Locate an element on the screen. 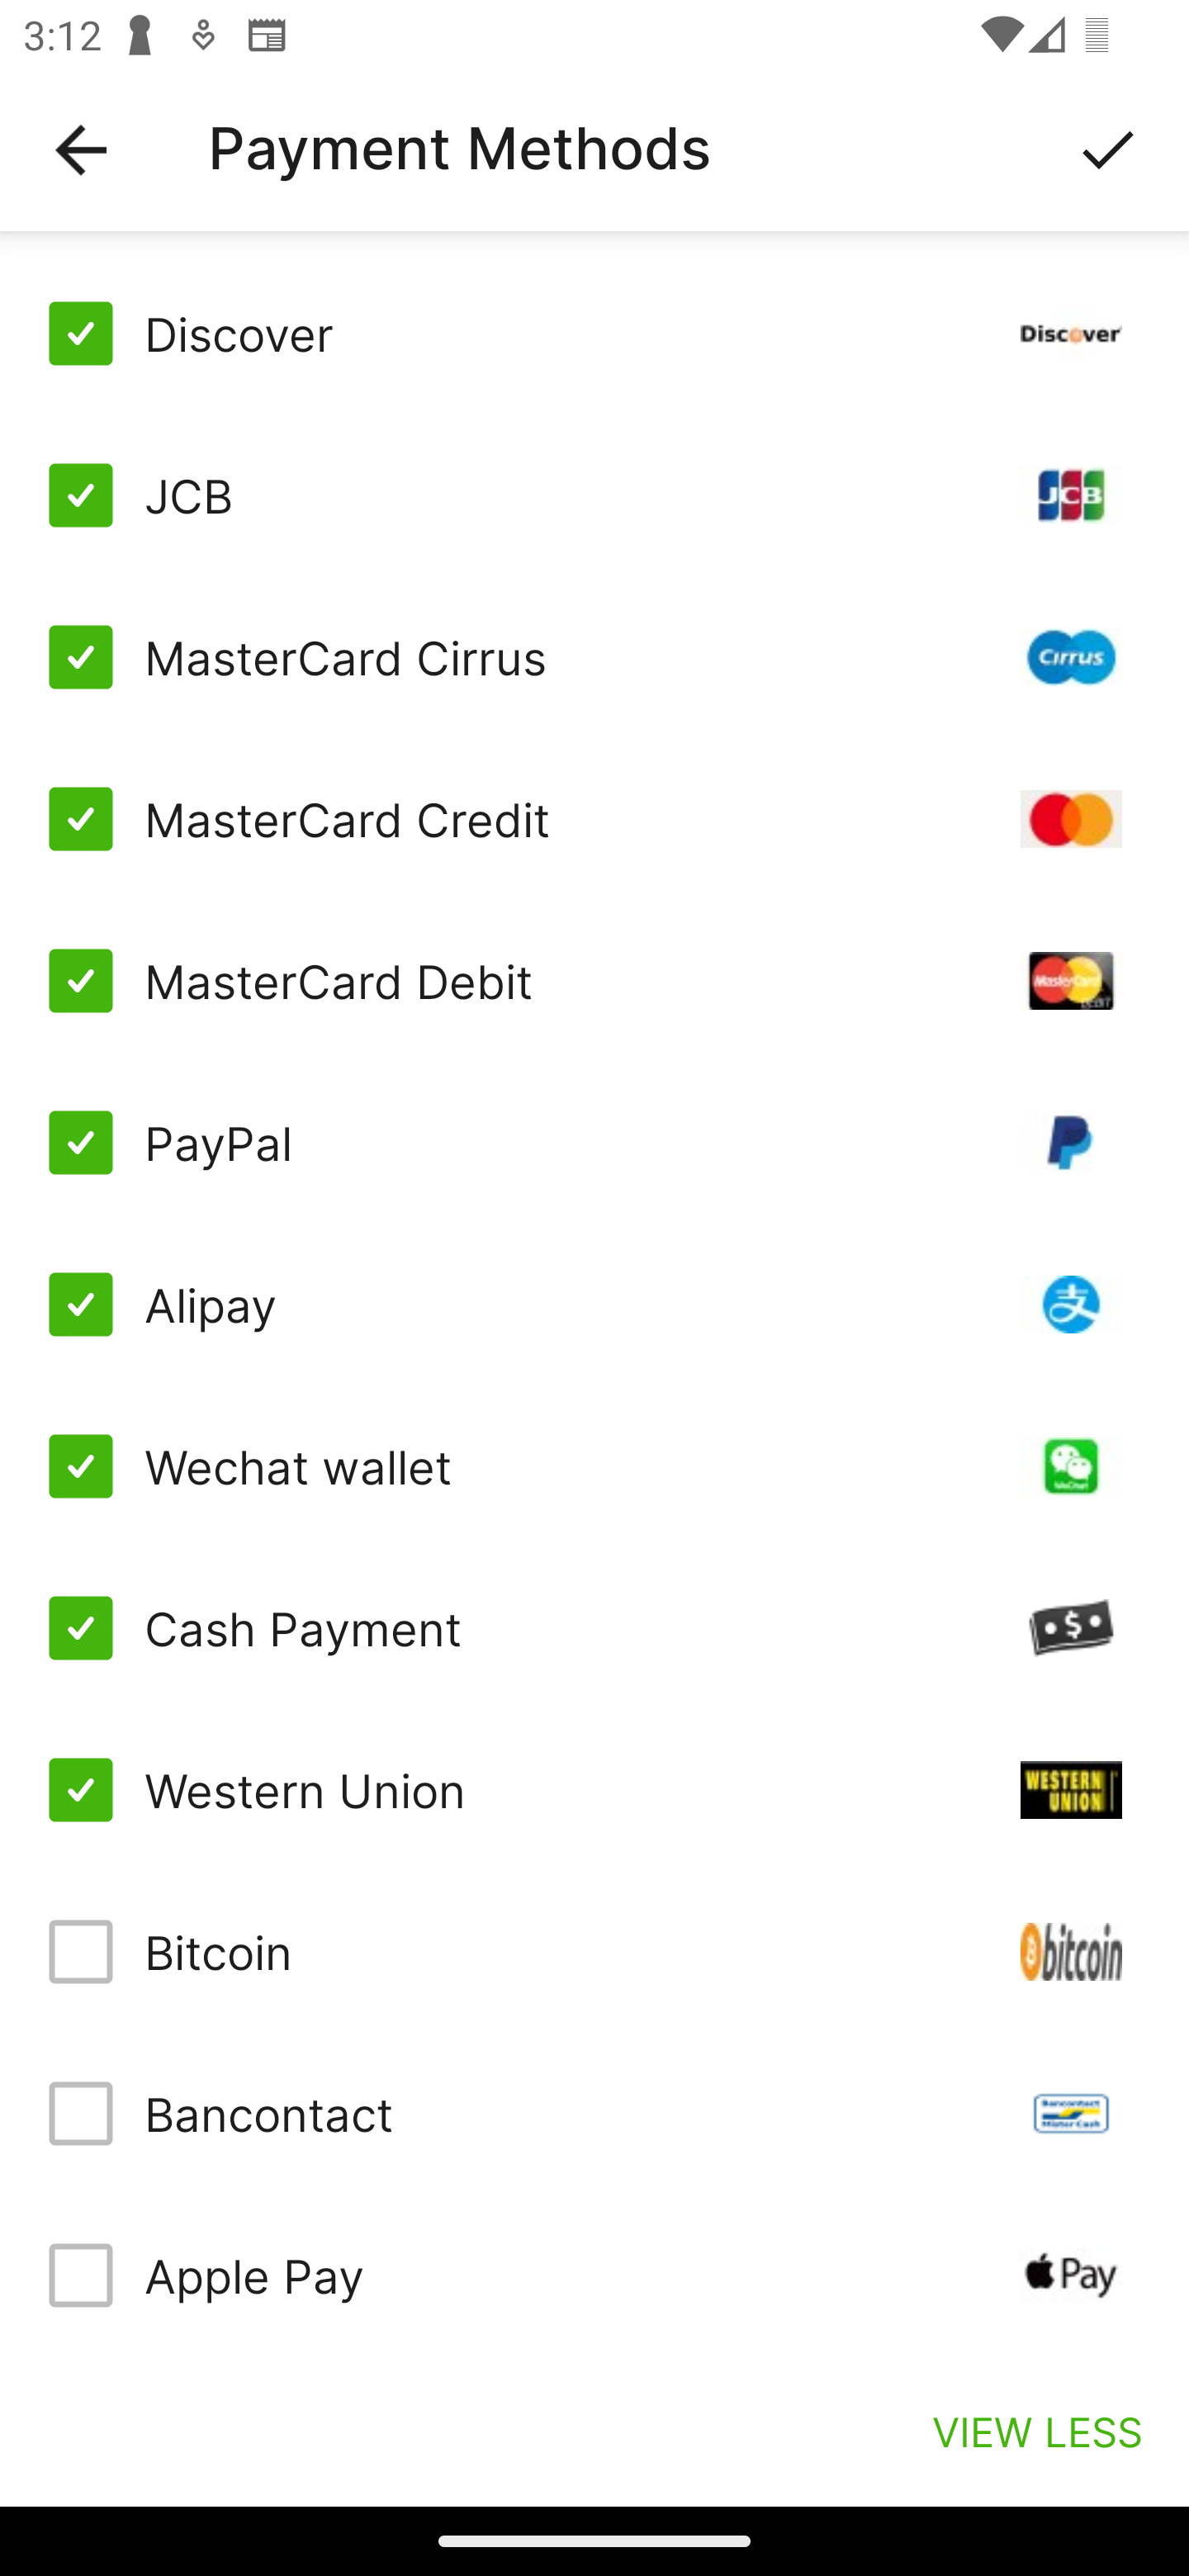 This screenshot has height=2576, width=1189. Alipay is located at coordinates (594, 1305).